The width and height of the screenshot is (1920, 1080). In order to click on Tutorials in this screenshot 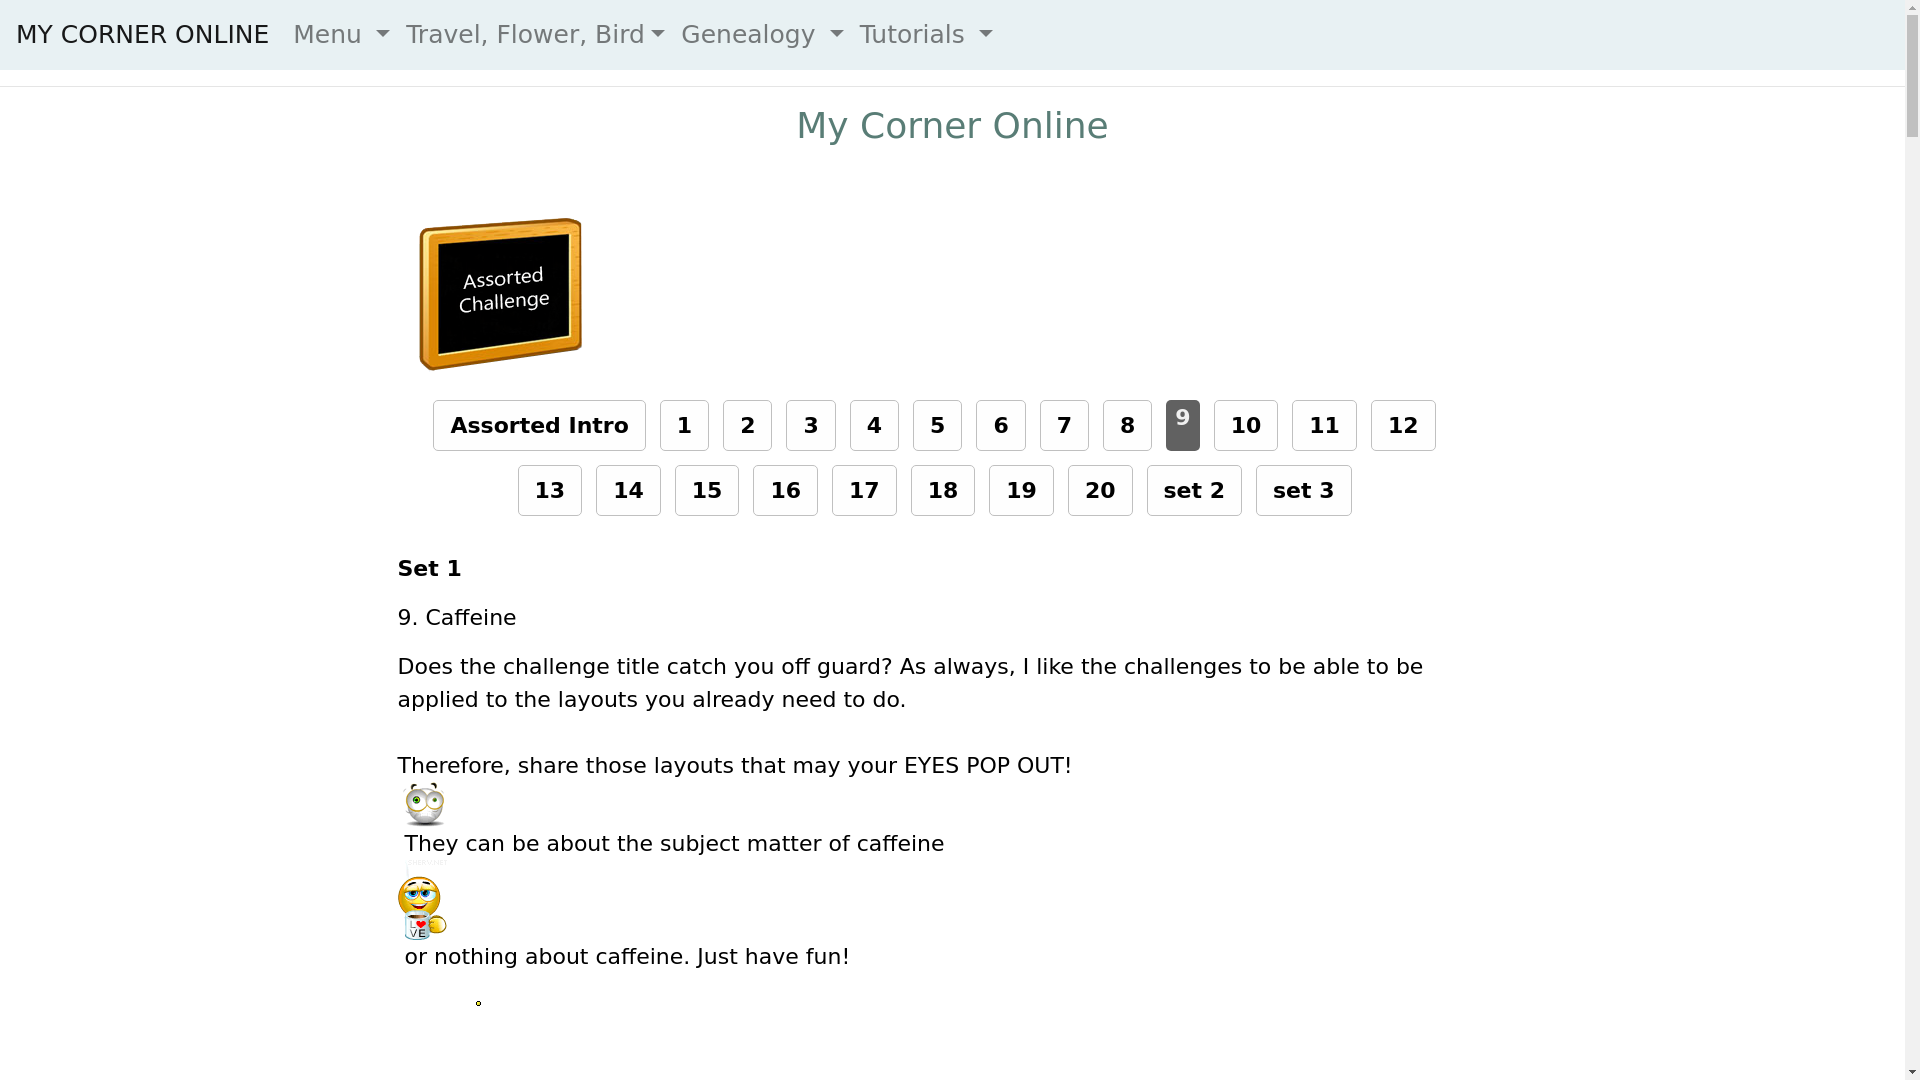, I will do `click(926, 34)`.